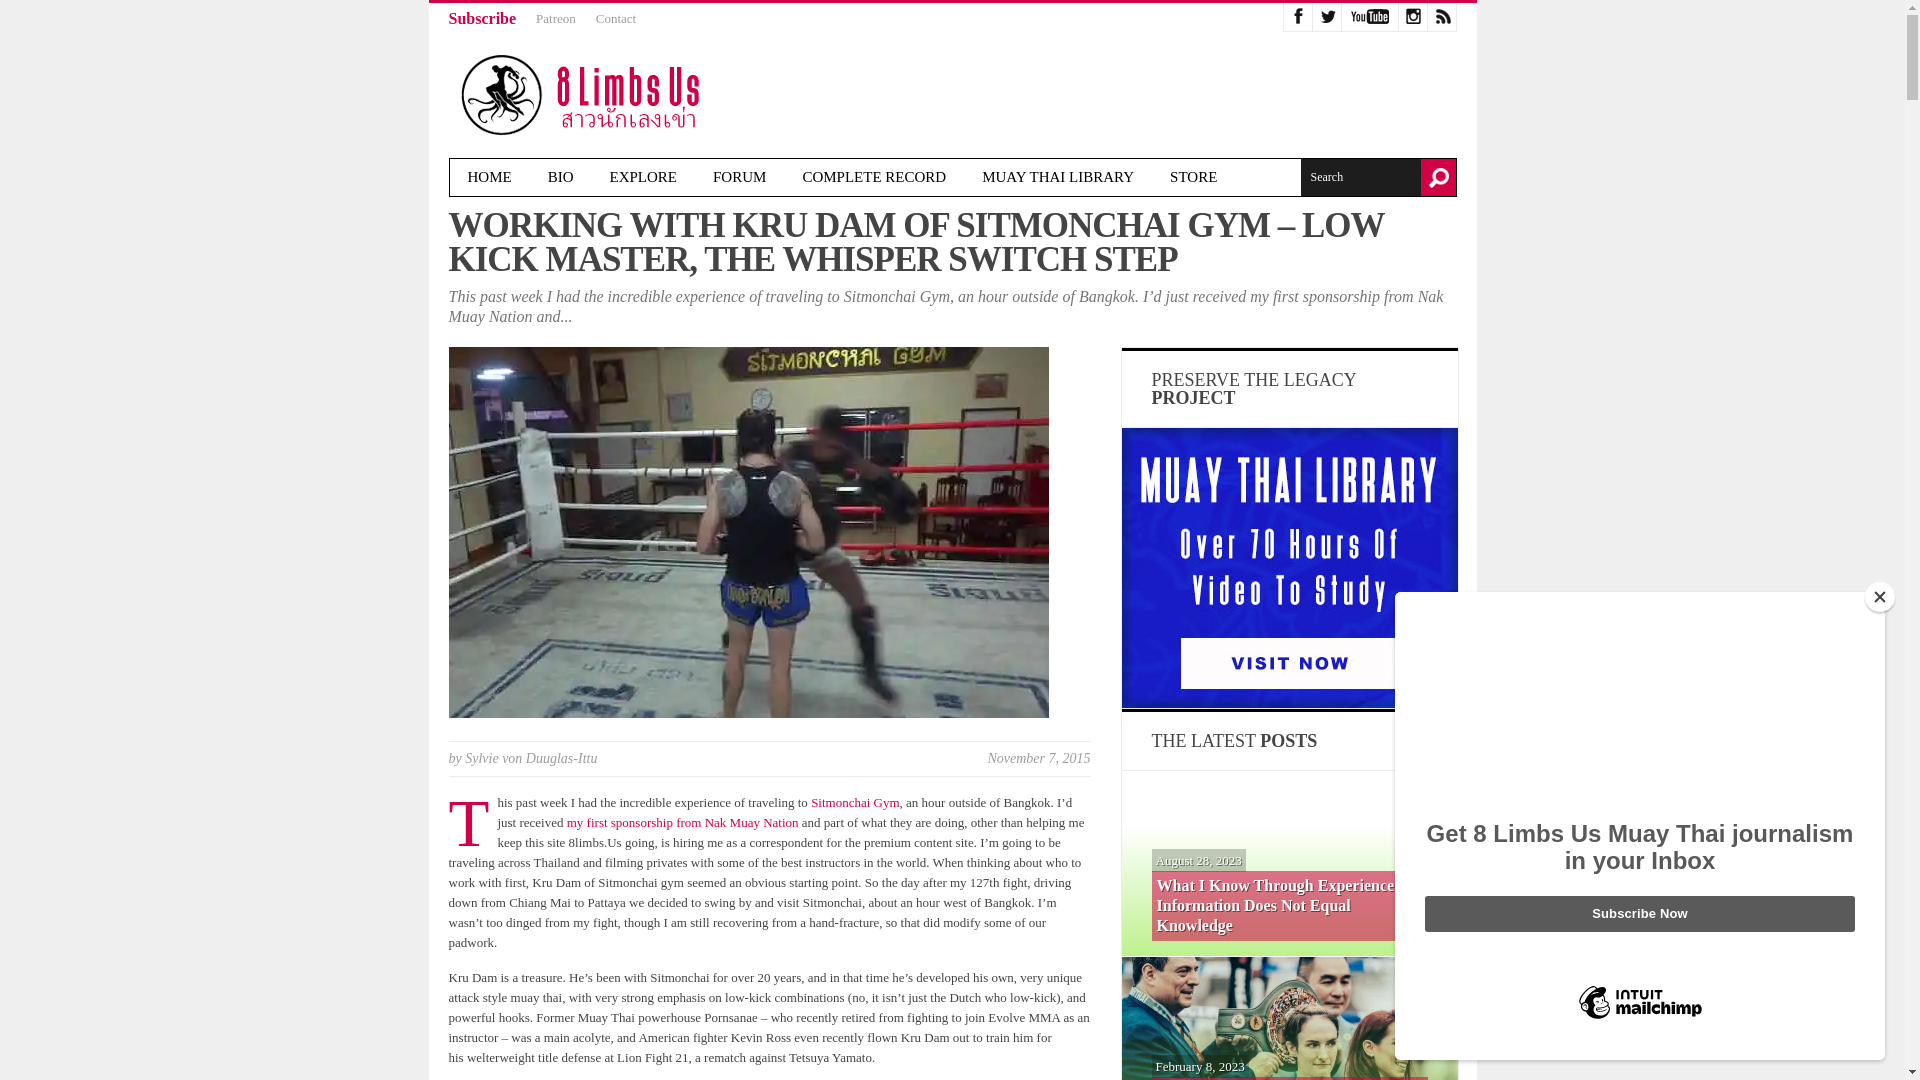  What do you see at coordinates (1058, 176) in the screenshot?
I see `MUAY THAI LIBRARY` at bounding box center [1058, 176].